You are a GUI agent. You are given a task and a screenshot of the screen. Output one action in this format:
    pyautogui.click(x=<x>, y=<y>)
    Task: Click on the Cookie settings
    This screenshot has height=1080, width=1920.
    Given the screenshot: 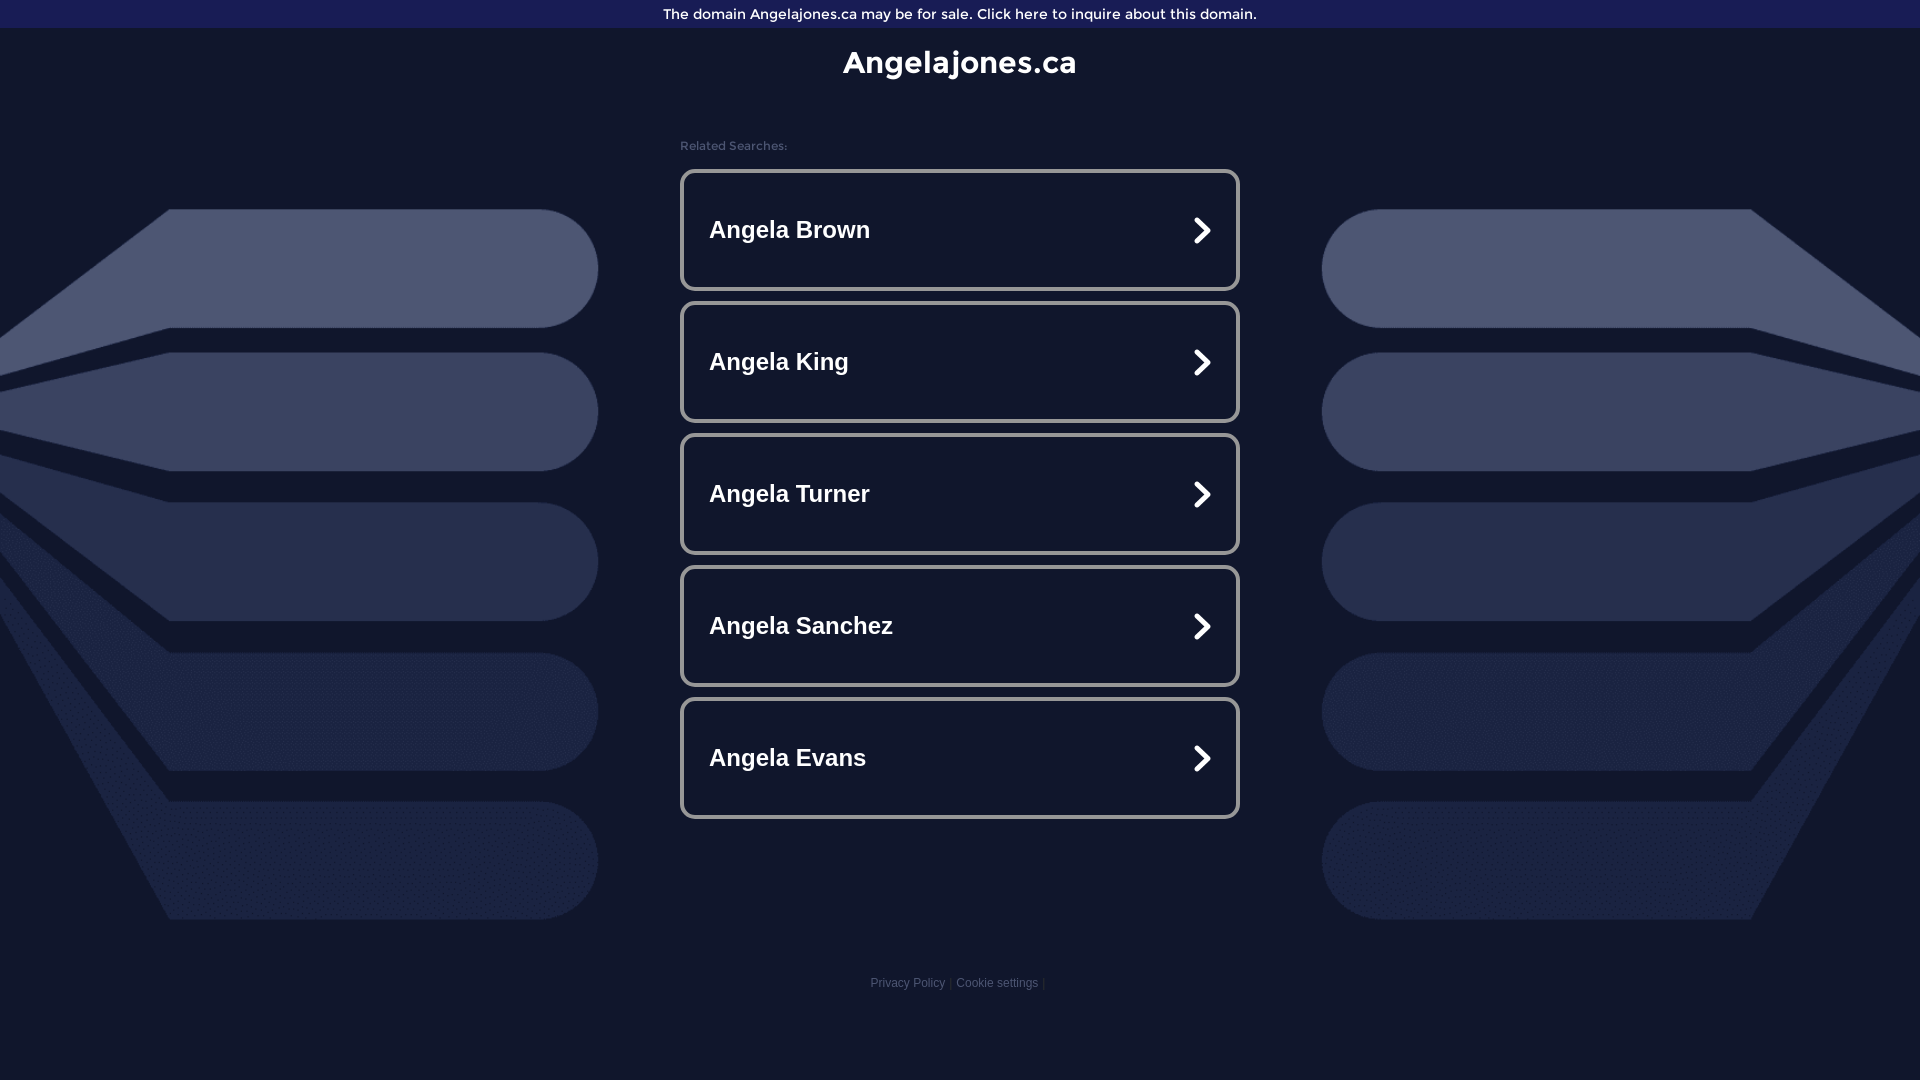 What is the action you would take?
    pyautogui.click(x=997, y=983)
    